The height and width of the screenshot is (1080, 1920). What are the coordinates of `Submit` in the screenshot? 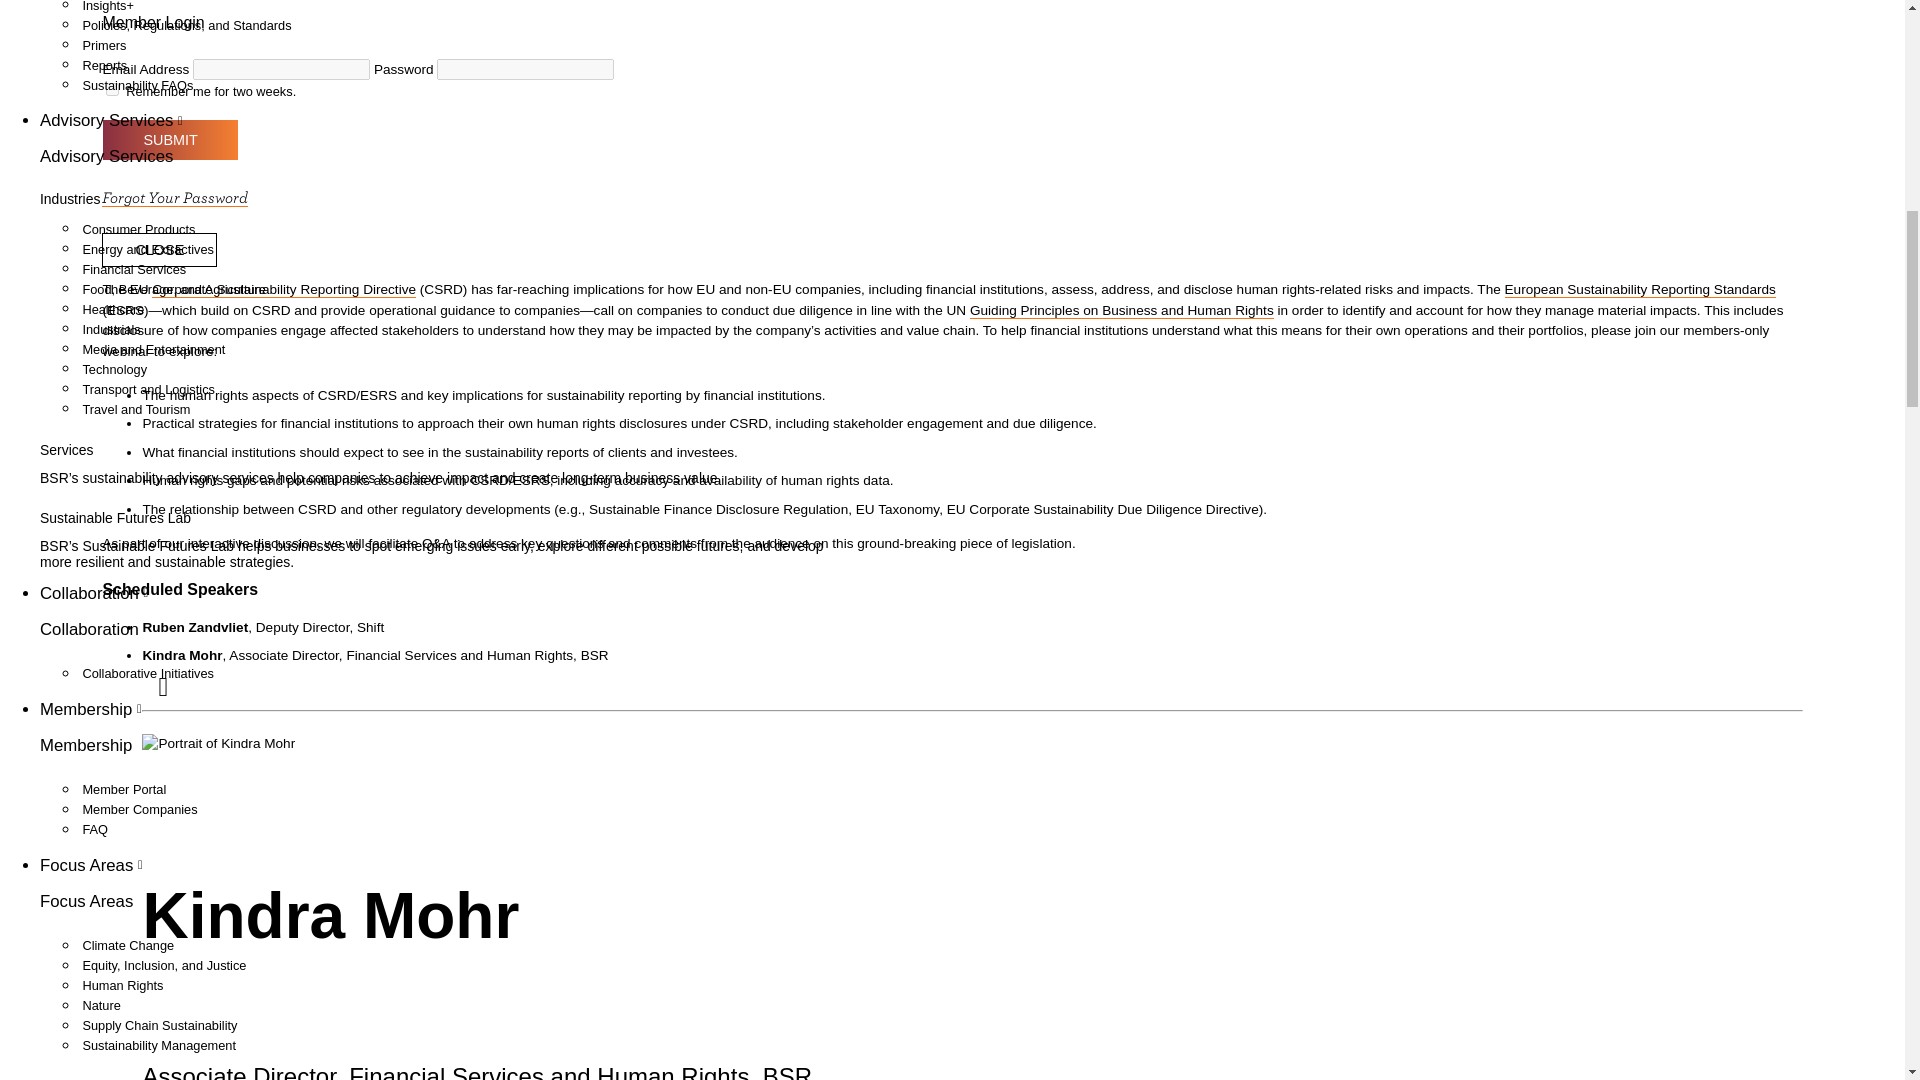 It's located at (170, 139).